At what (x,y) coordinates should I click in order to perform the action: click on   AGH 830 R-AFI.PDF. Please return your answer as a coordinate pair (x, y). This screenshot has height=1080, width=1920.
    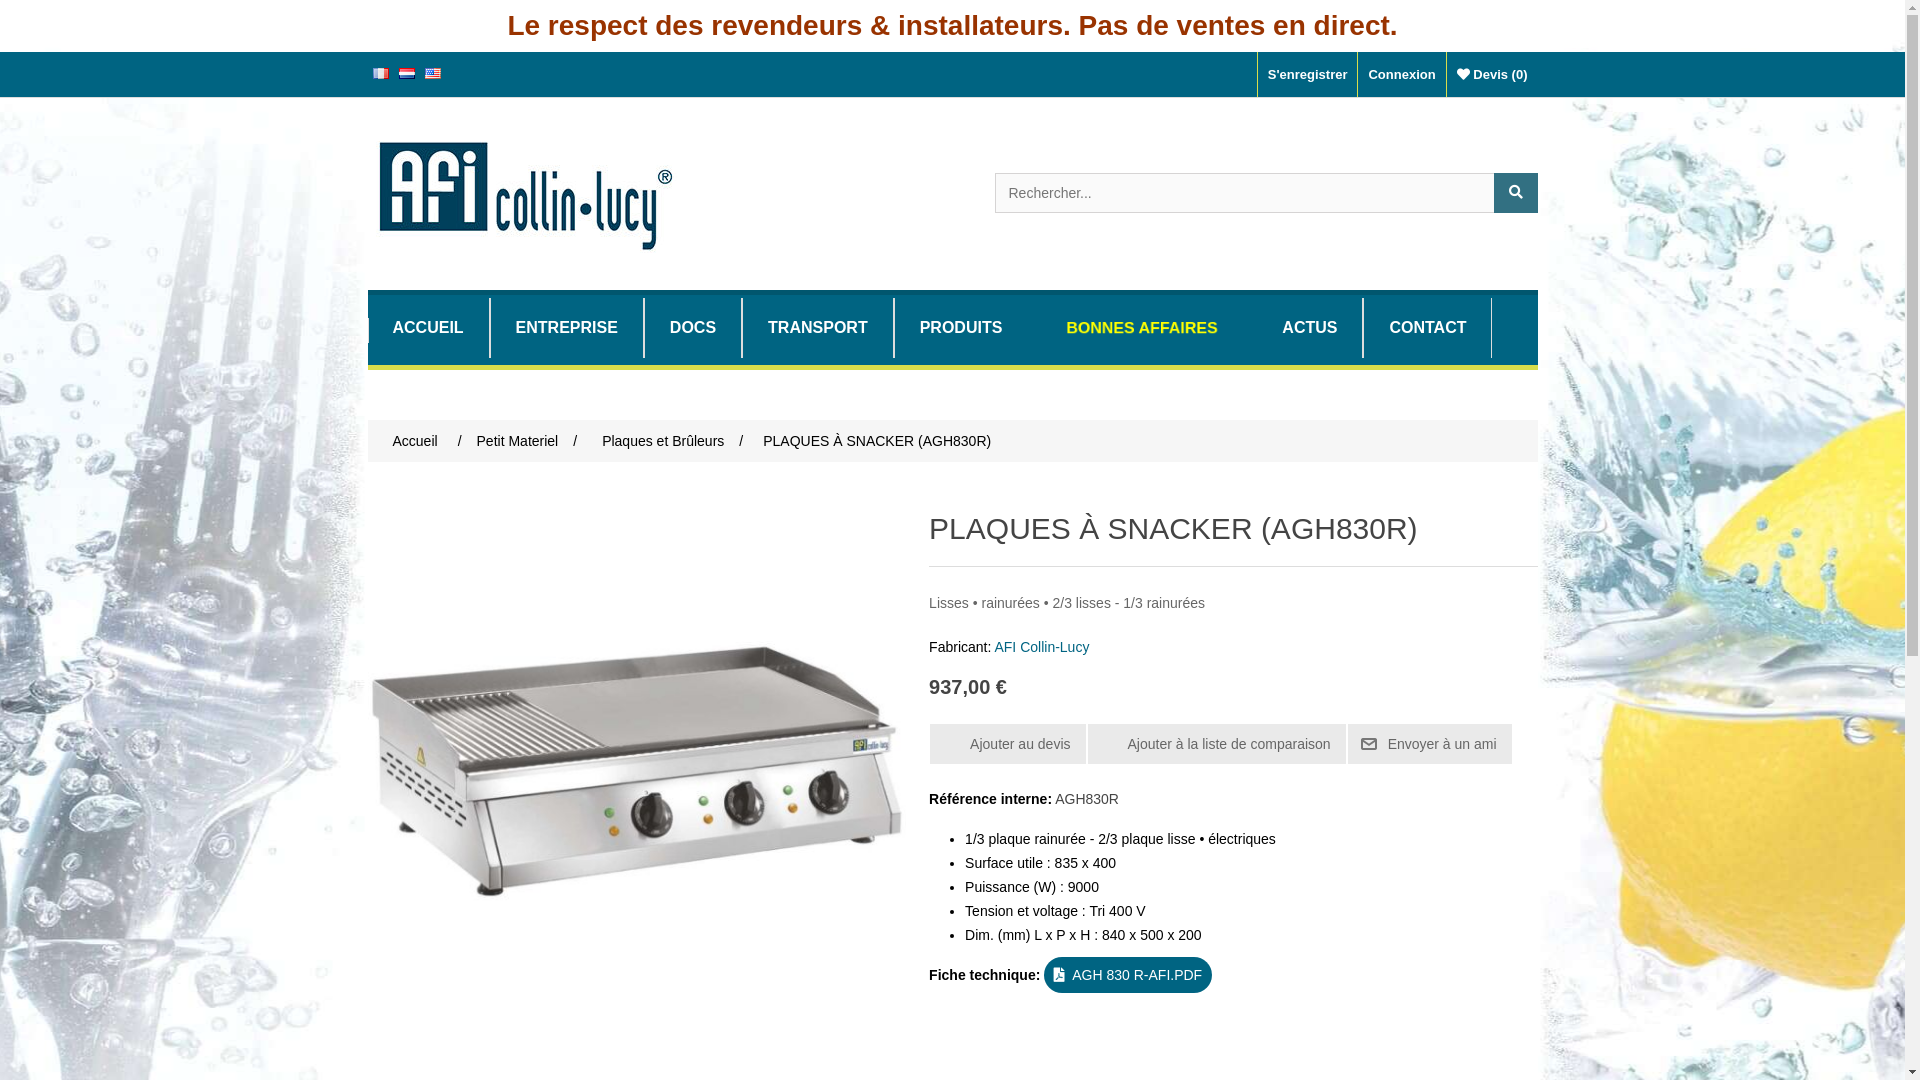
    Looking at the image, I should click on (1128, 975).